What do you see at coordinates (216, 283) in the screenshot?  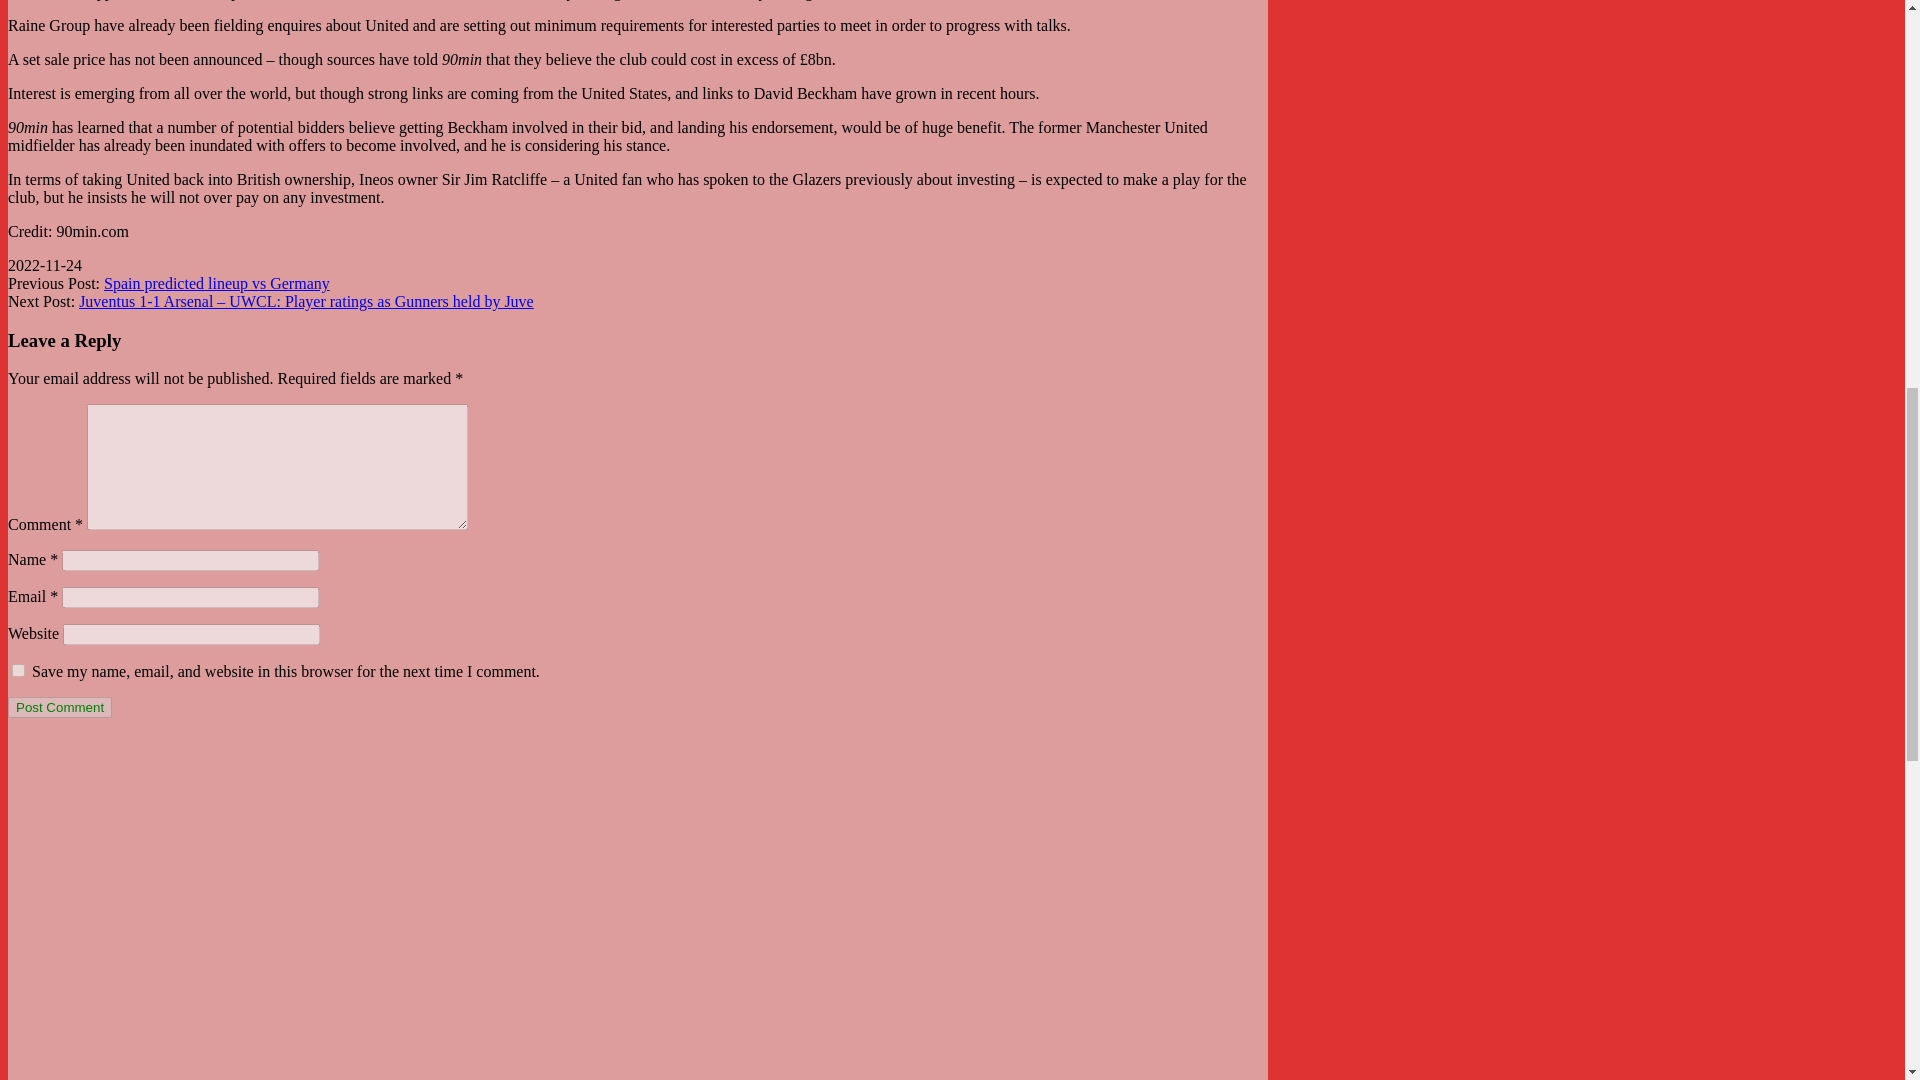 I see `Spain predicted lineup vs Germany` at bounding box center [216, 283].